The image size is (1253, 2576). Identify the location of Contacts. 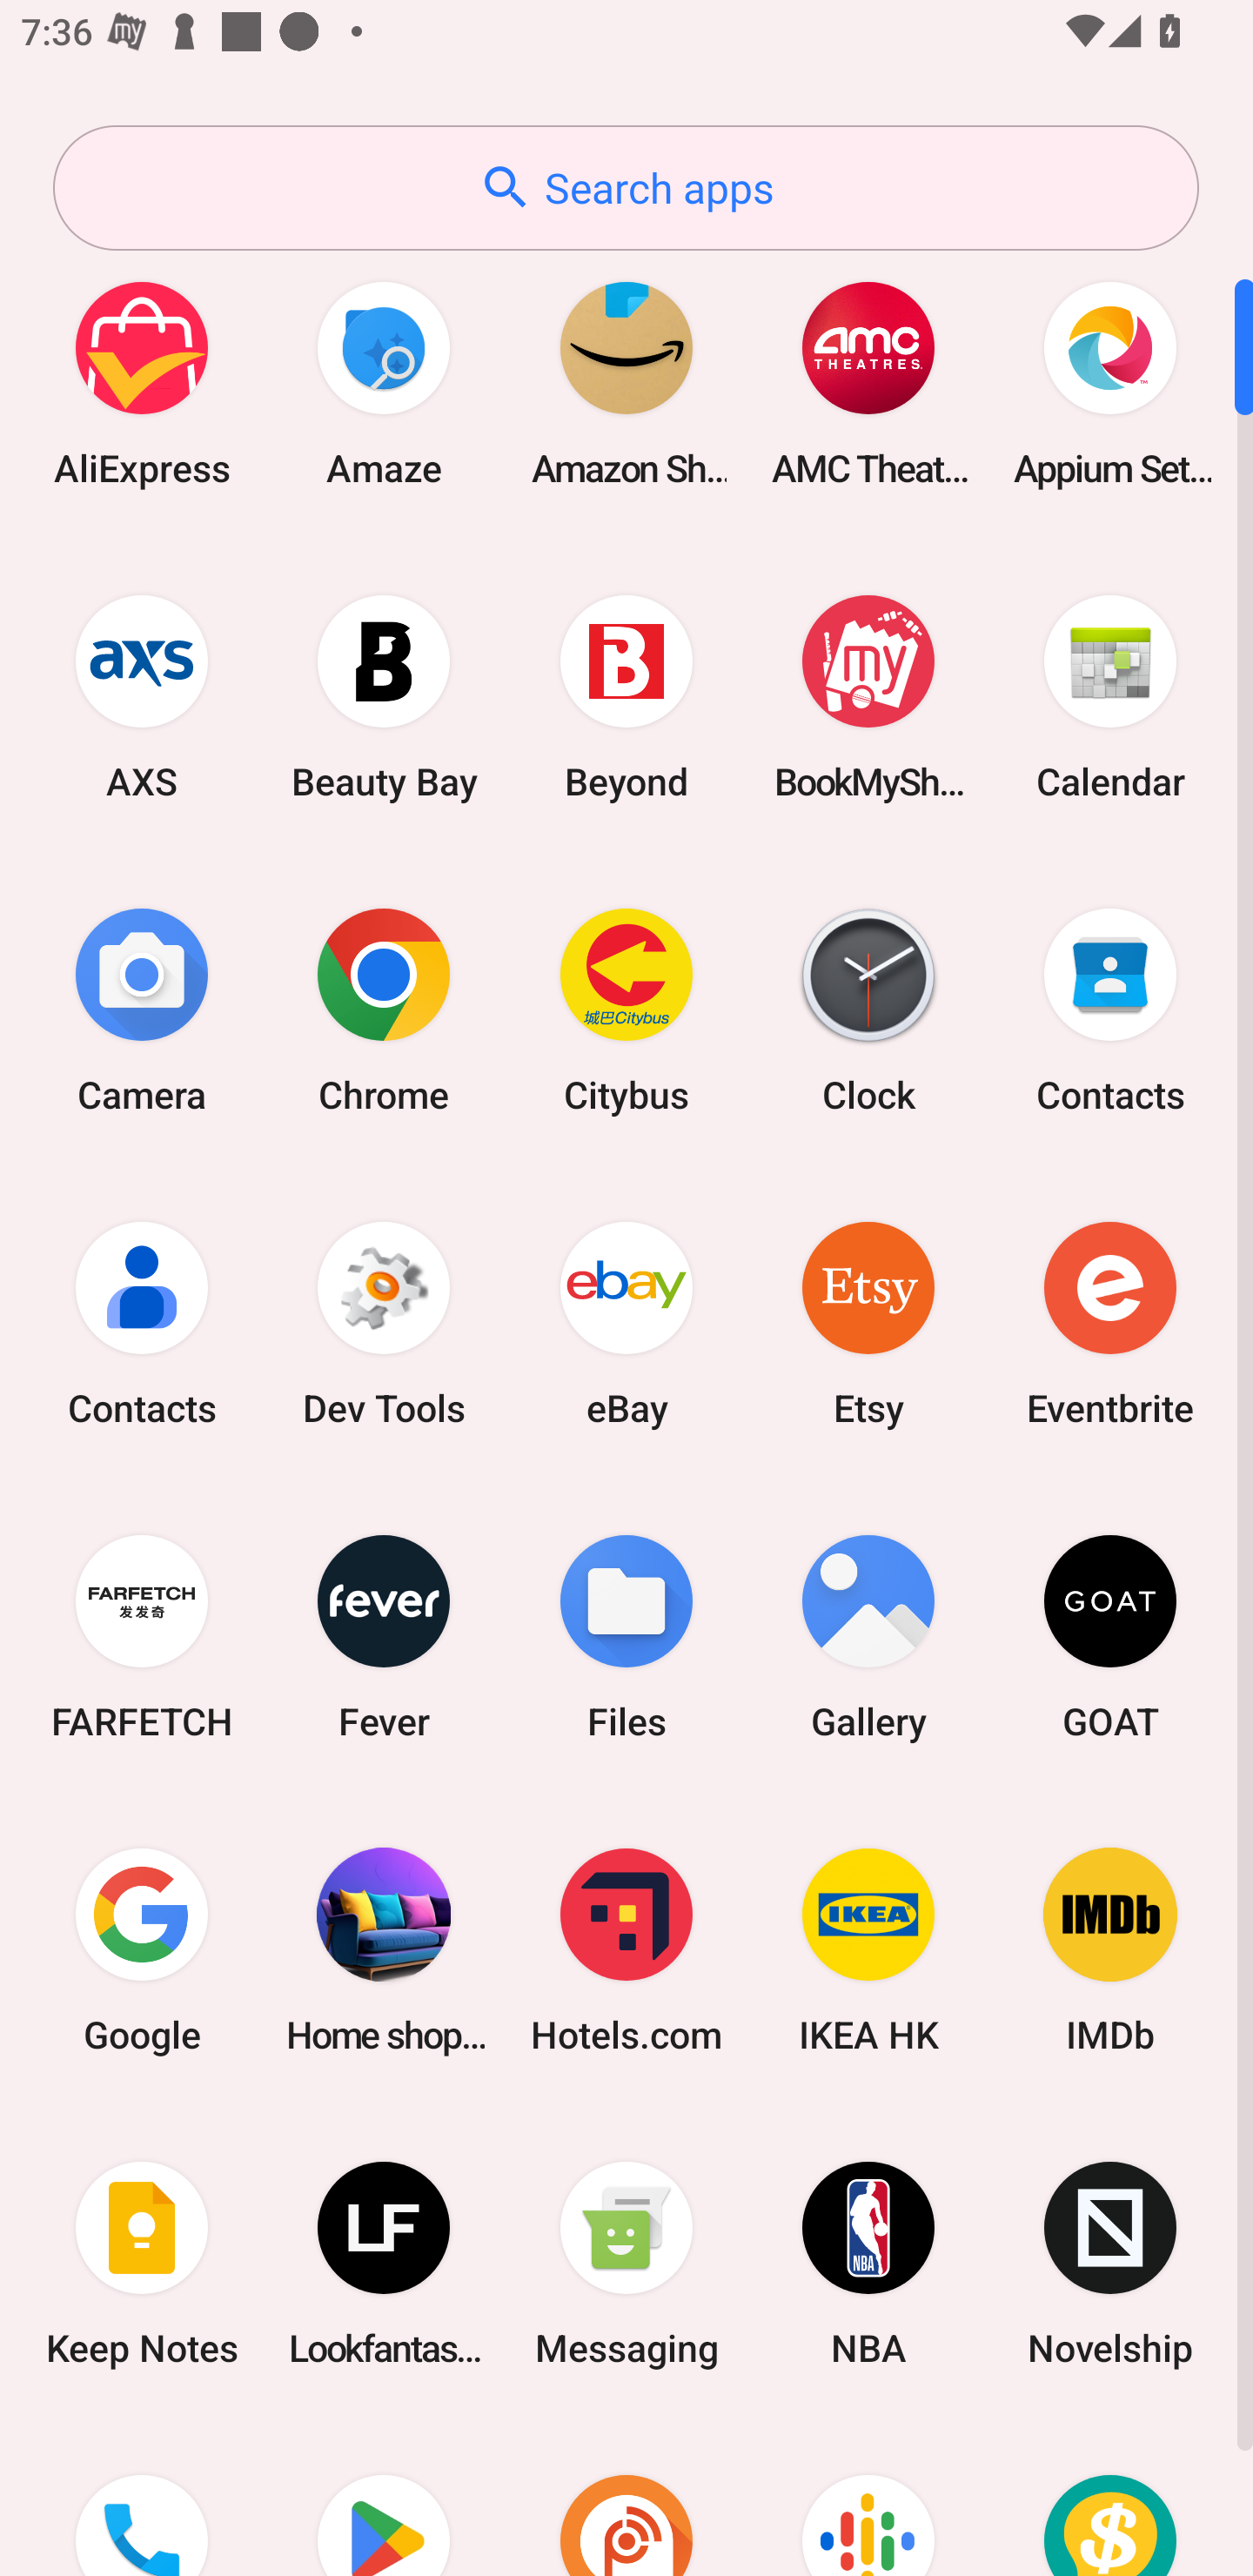
(142, 1323).